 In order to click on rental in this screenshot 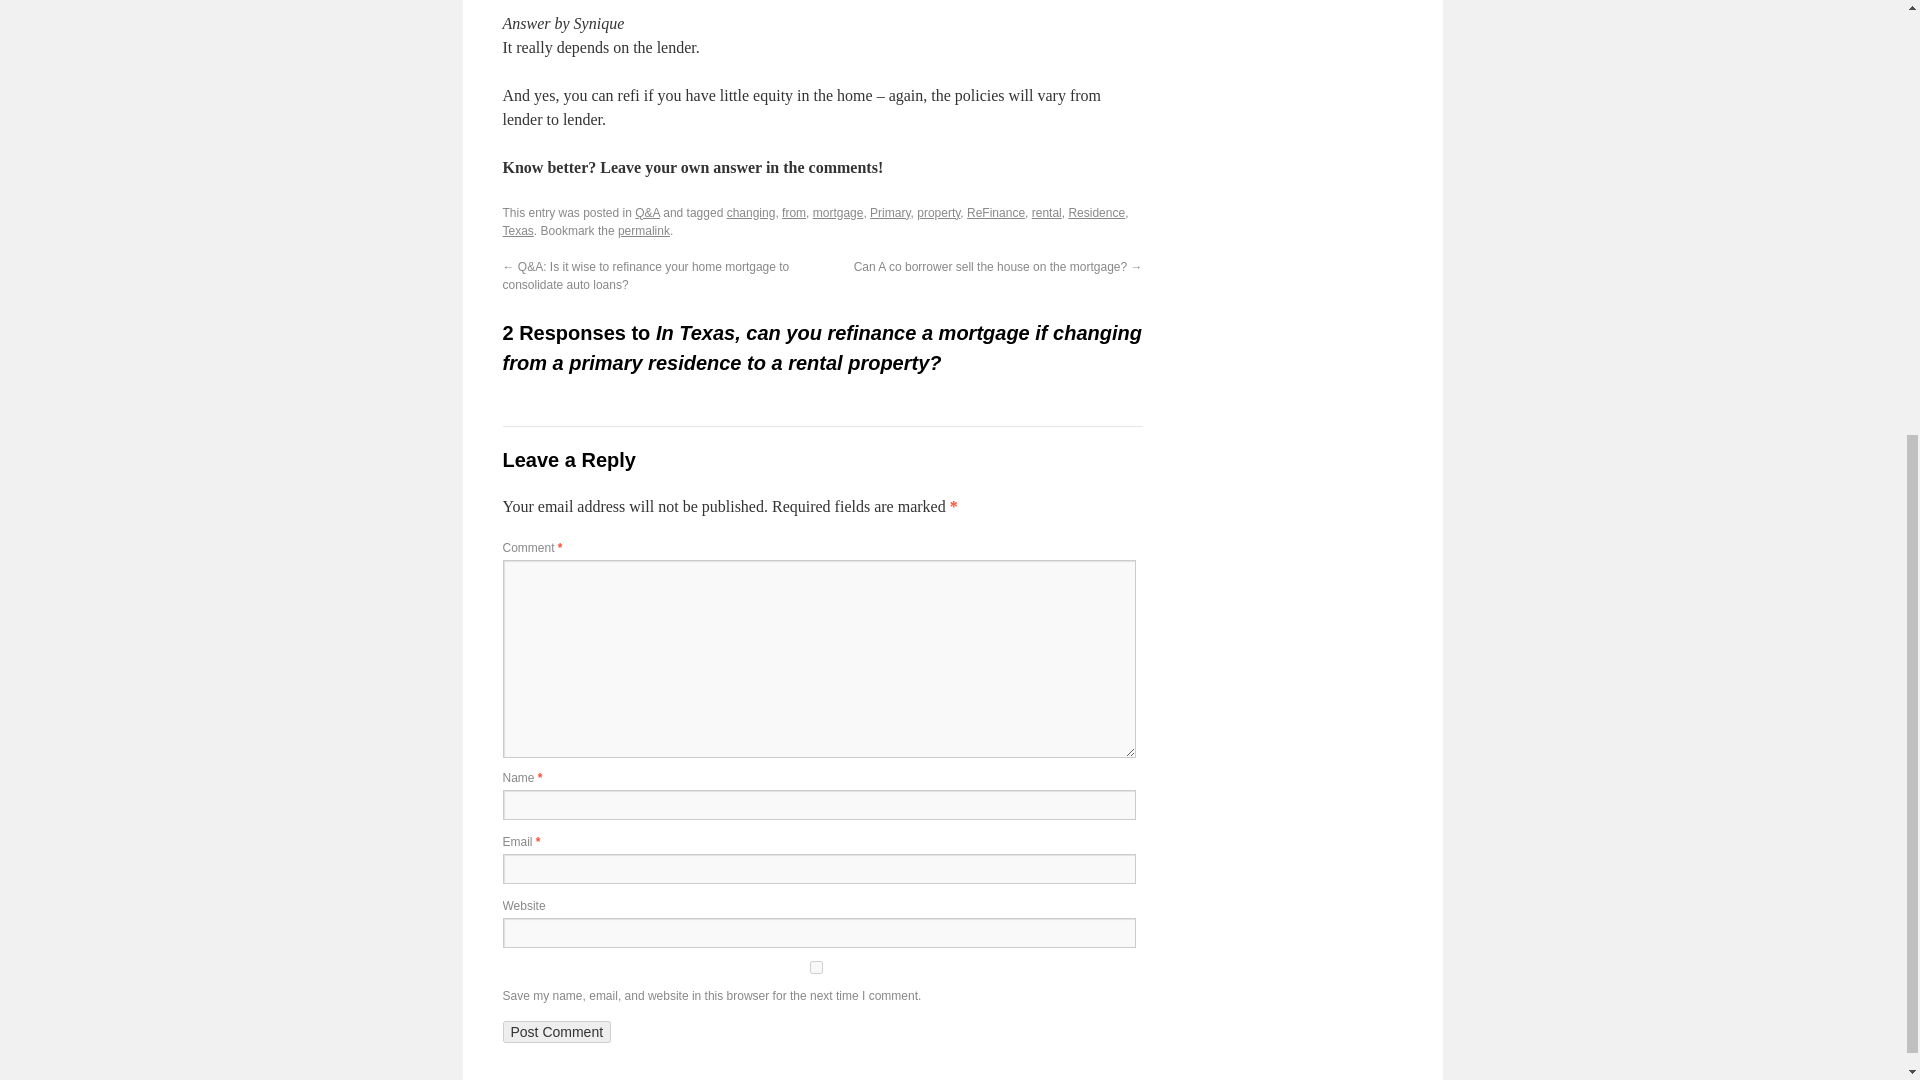, I will do `click(1046, 213)`.